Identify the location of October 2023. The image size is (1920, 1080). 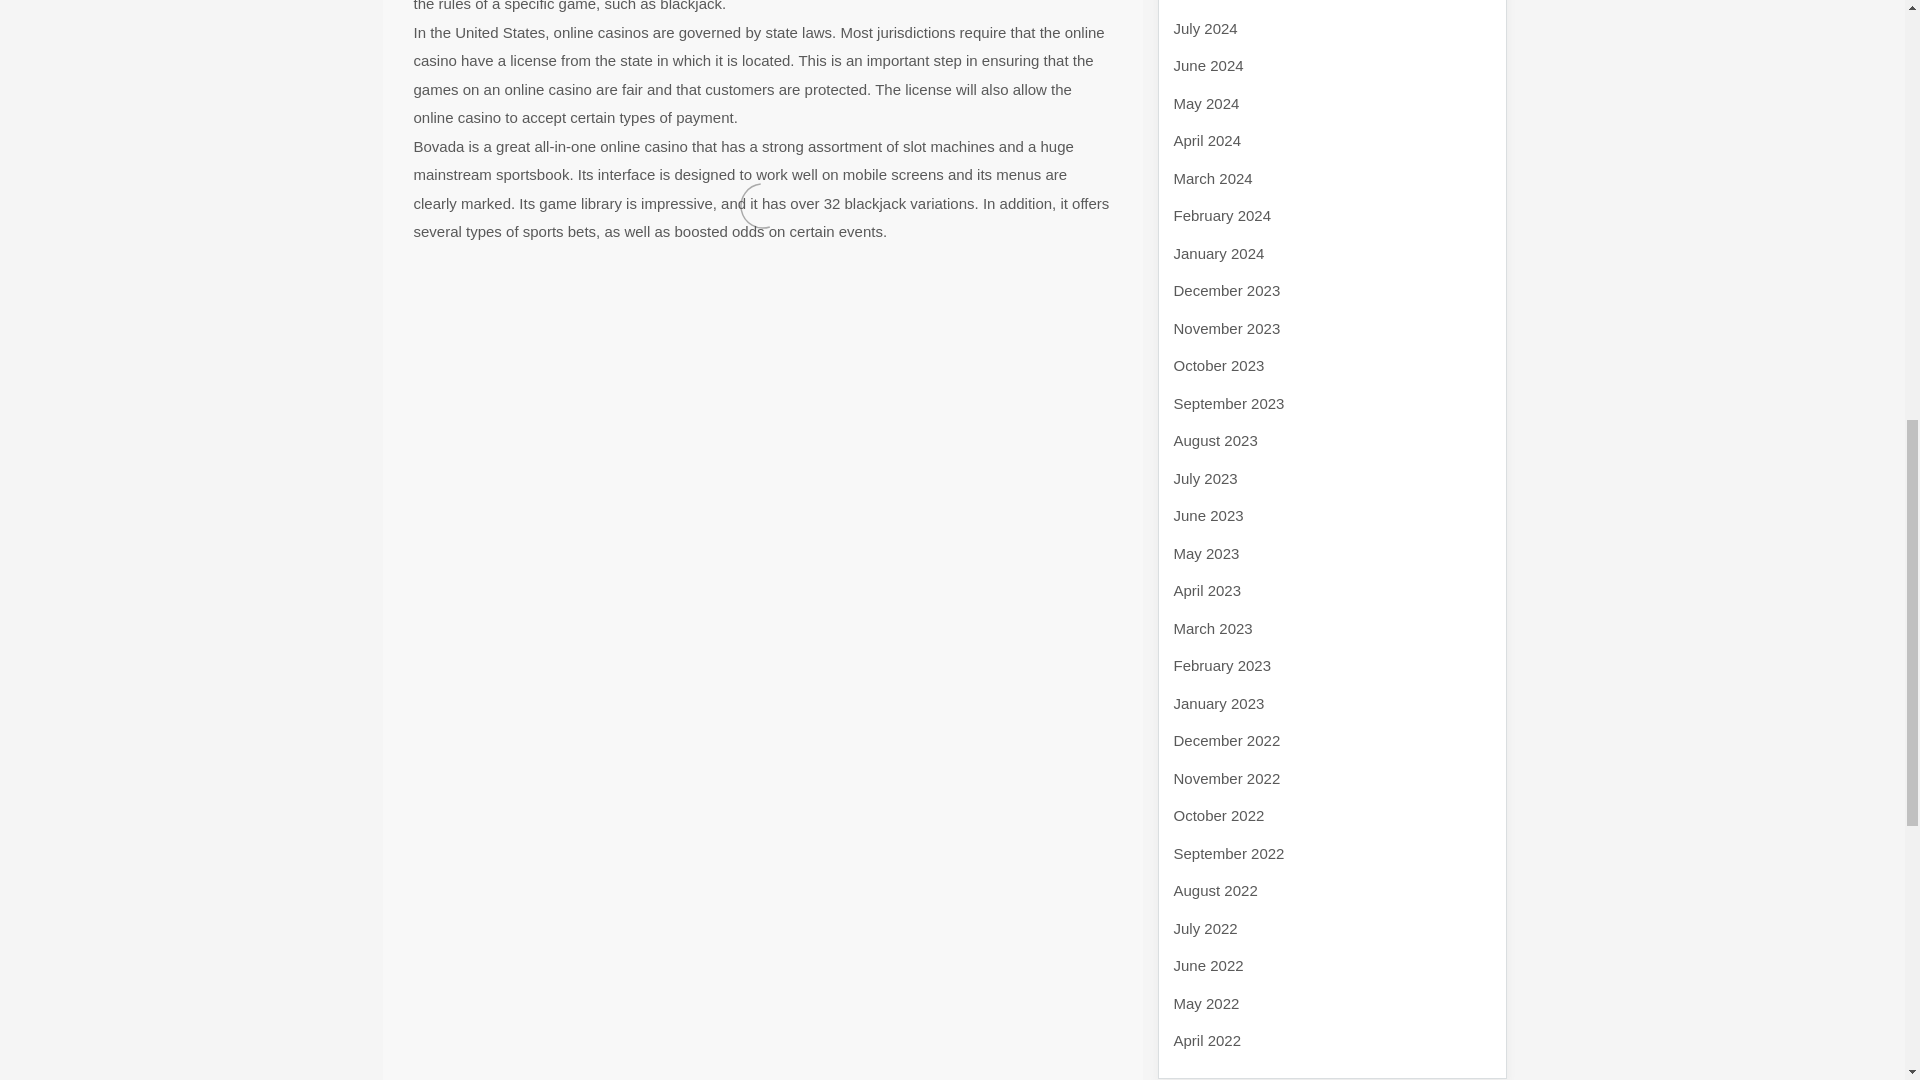
(1219, 365).